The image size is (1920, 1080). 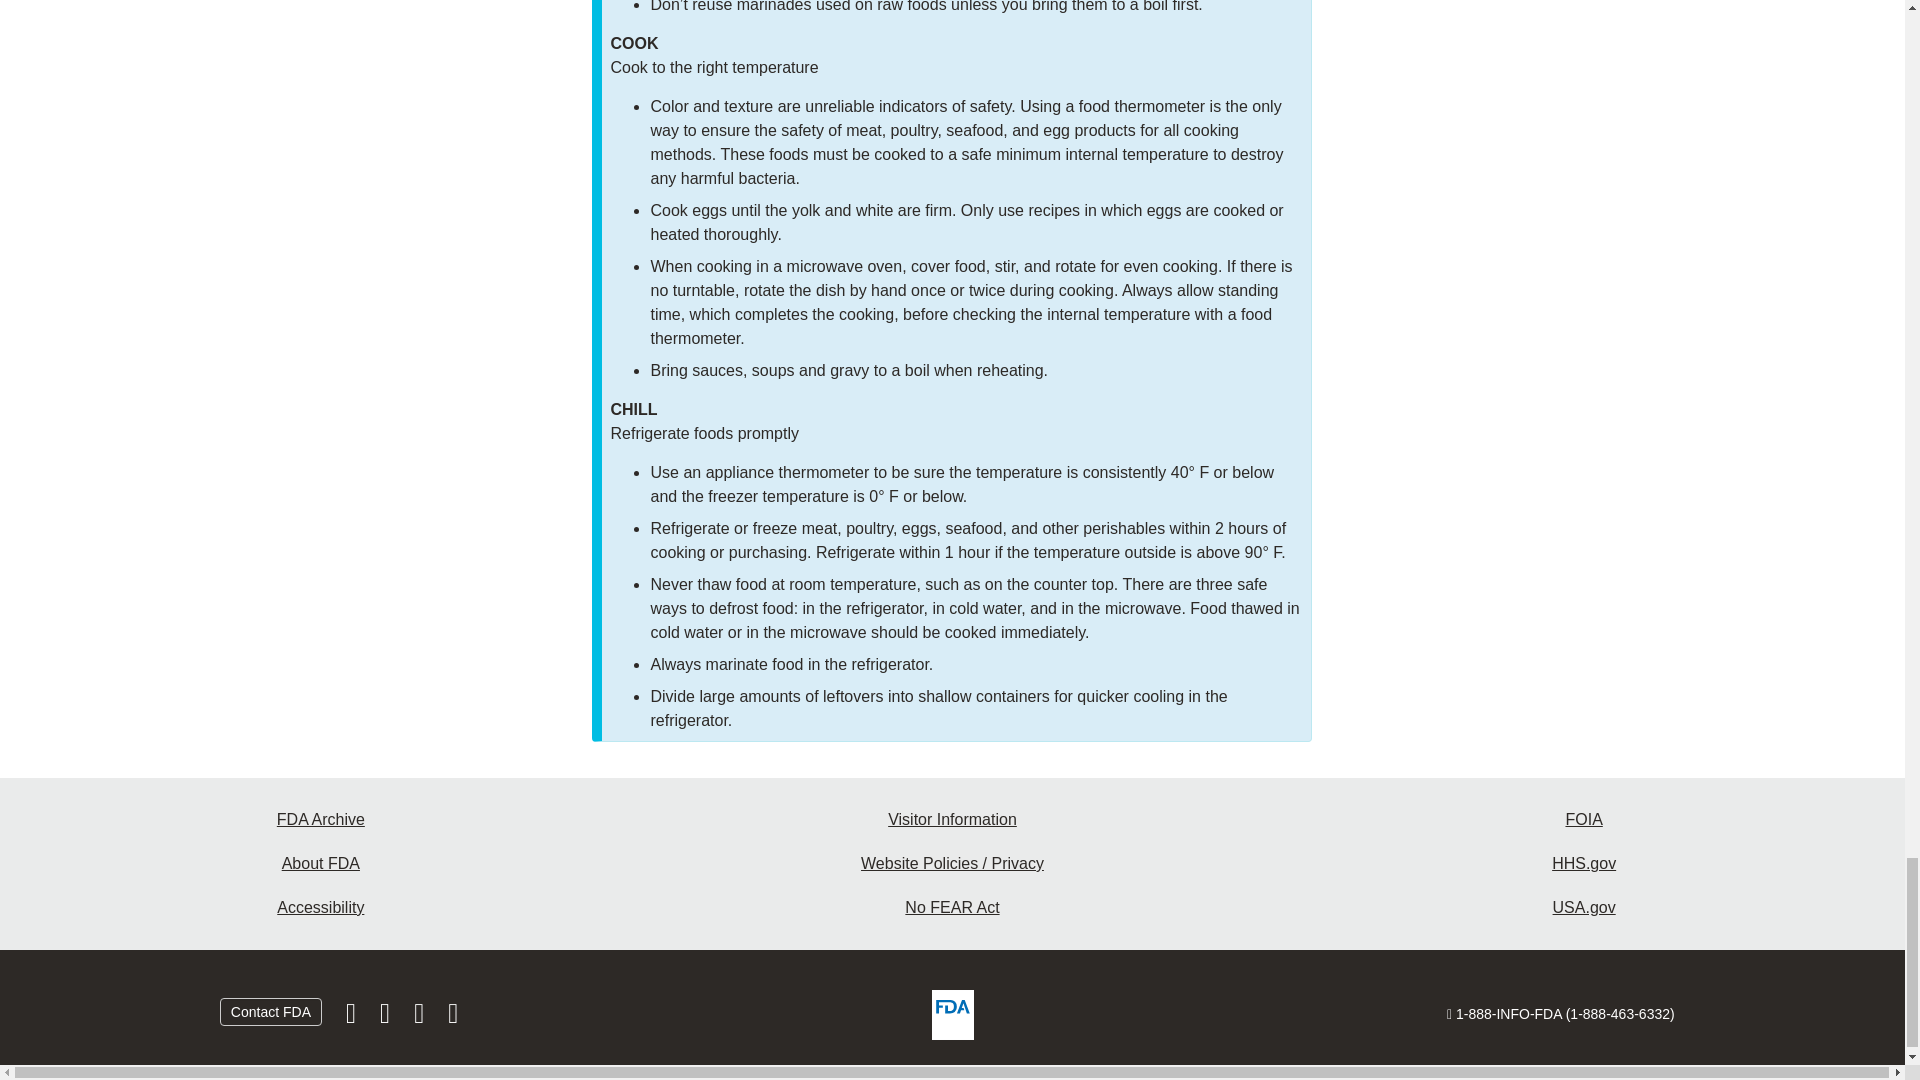 What do you see at coordinates (1584, 864) in the screenshot?
I see `Health and Human Services` at bounding box center [1584, 864].